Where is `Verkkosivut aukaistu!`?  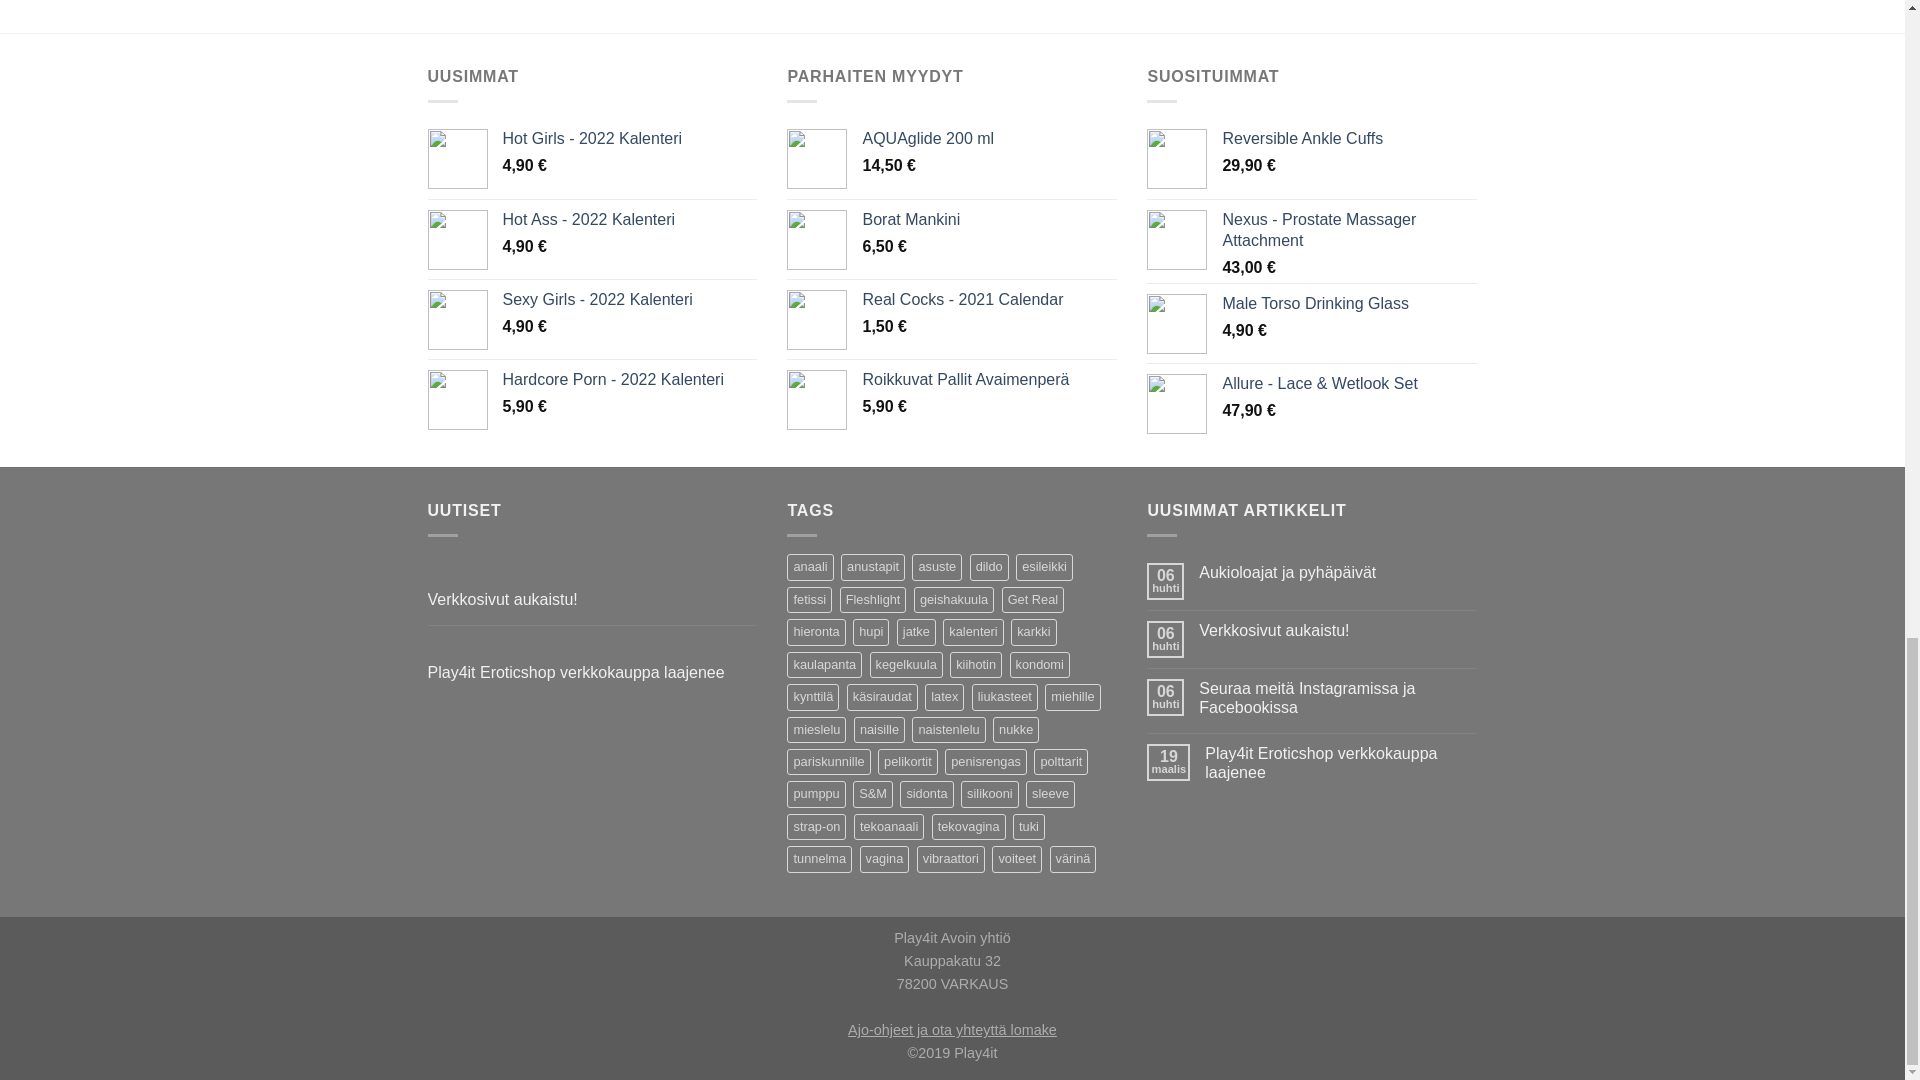
Verkkosivut aukaistu! is located at coordinates (1337, 630).